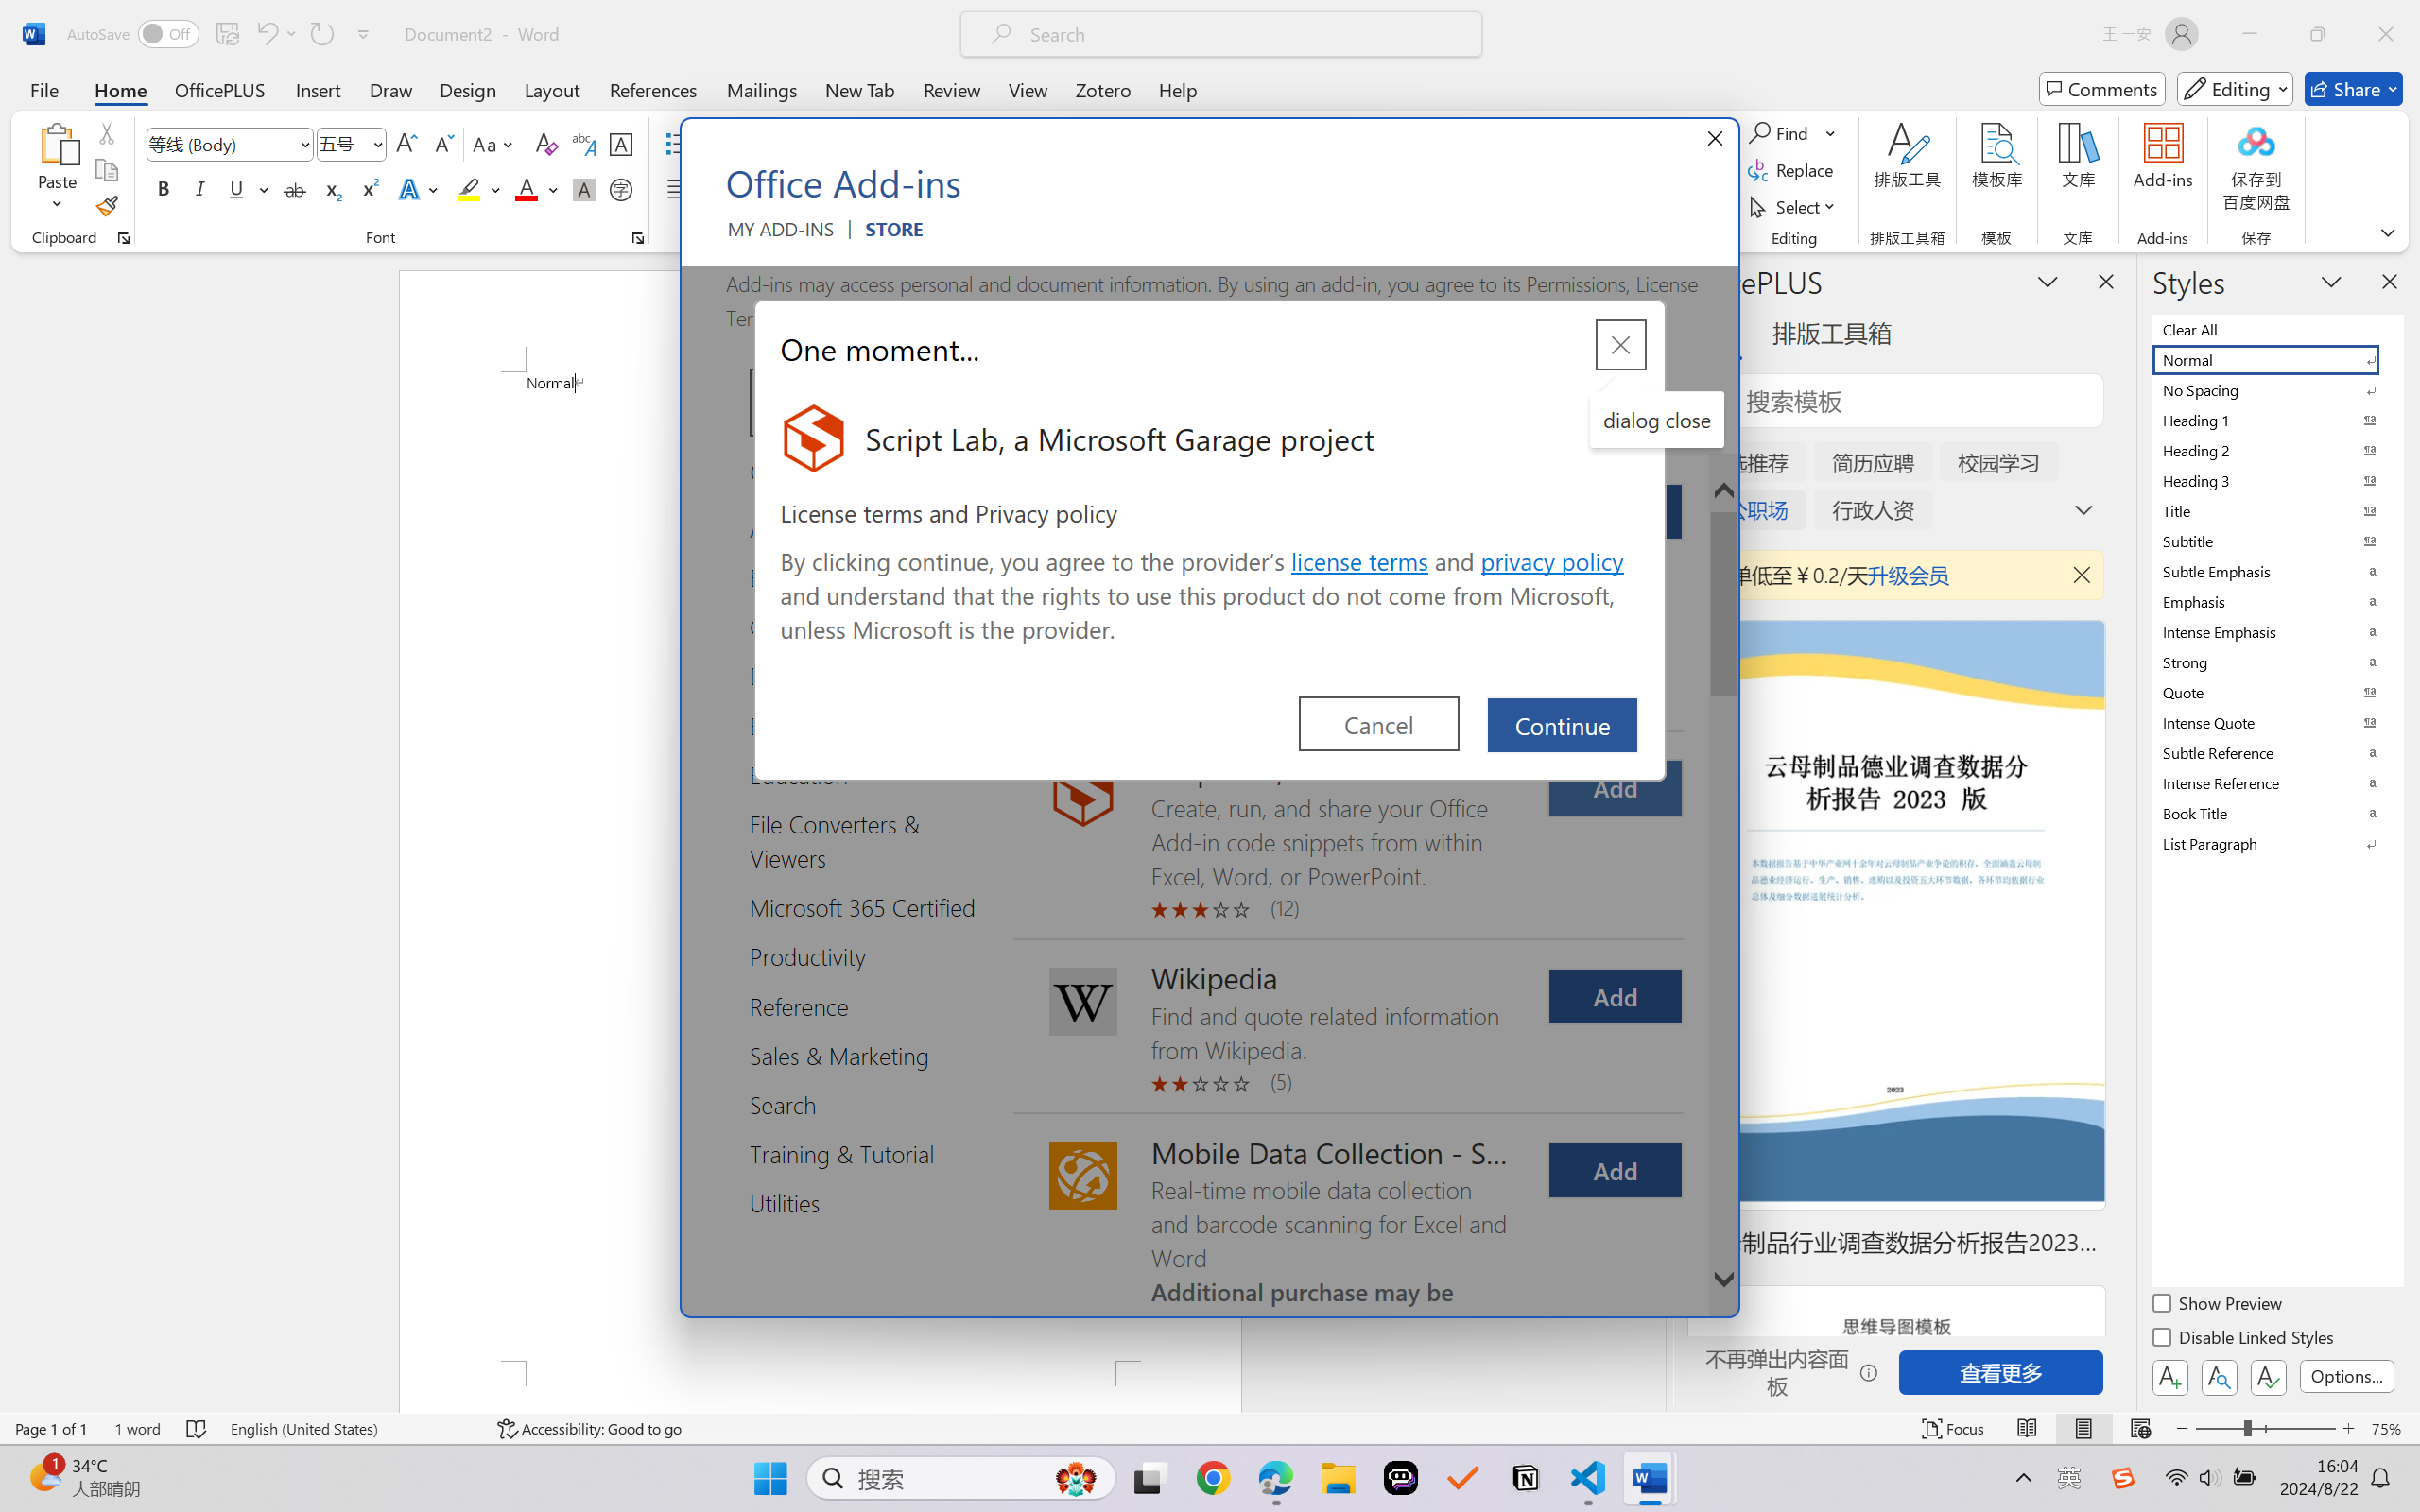 This screenshot has height=1512, width=2420. I want to click on Draw, so click(391, 89).